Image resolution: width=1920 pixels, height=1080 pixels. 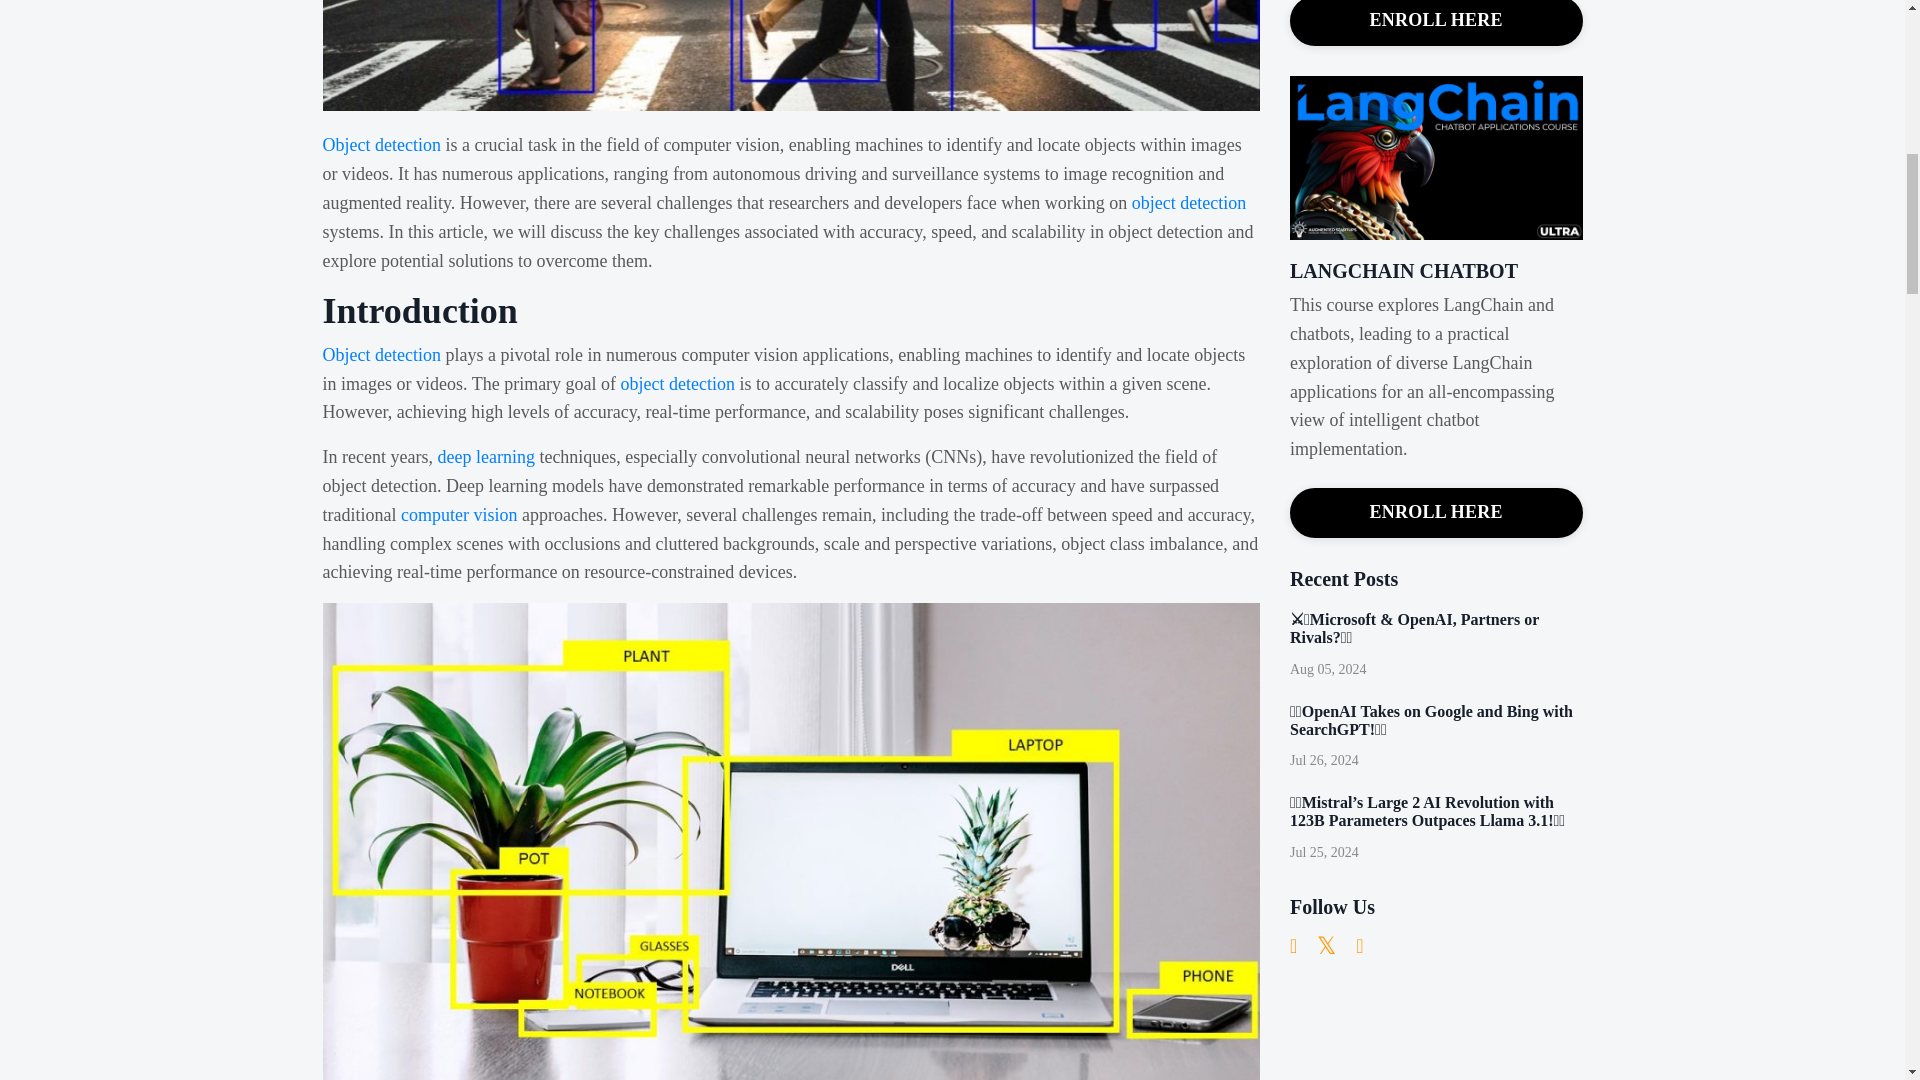 What do you see at coordinates (458, 514) in the screenshot?
I see `computer vision` at bounding box center [458, 514].